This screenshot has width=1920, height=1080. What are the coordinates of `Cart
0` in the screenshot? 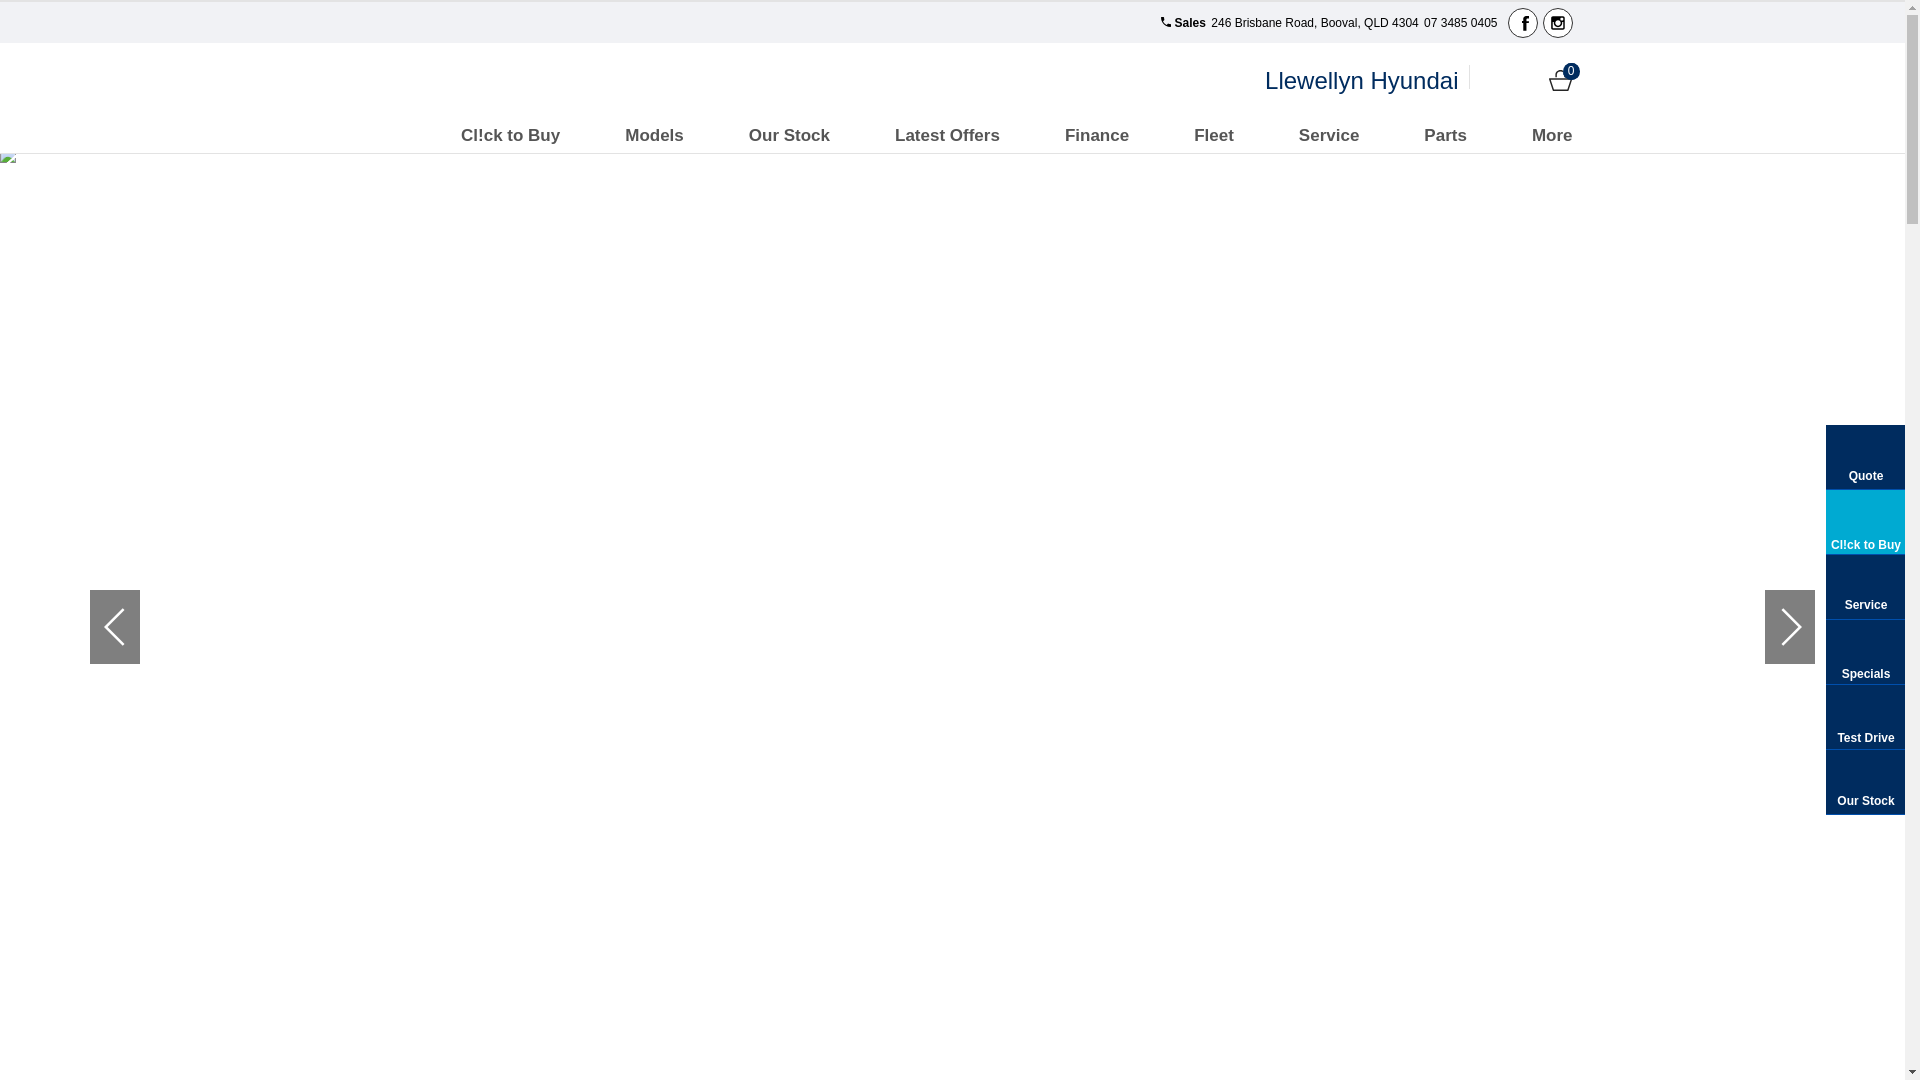 It's located at (1560, 80).